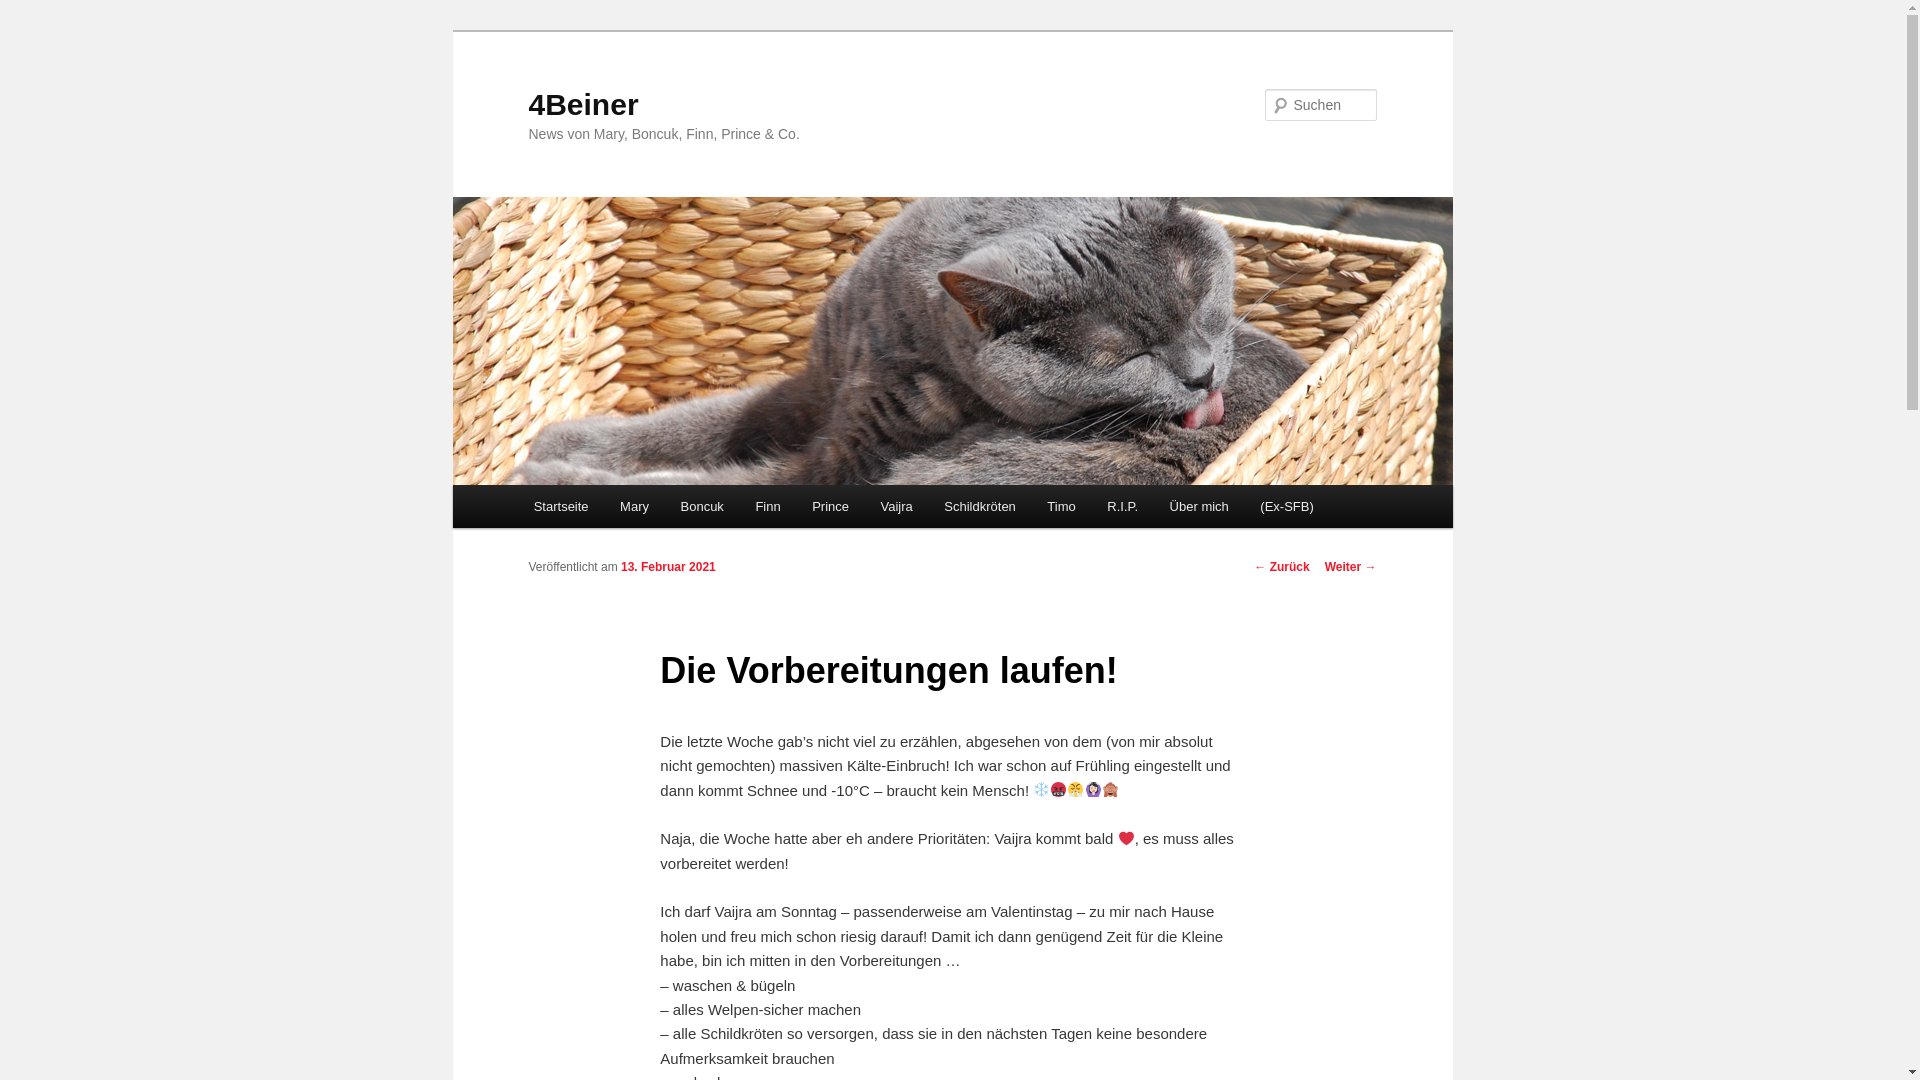  Describe the element at coordinates (668, 567) in the screenshot. I see `13. Februar 2021` at that location.